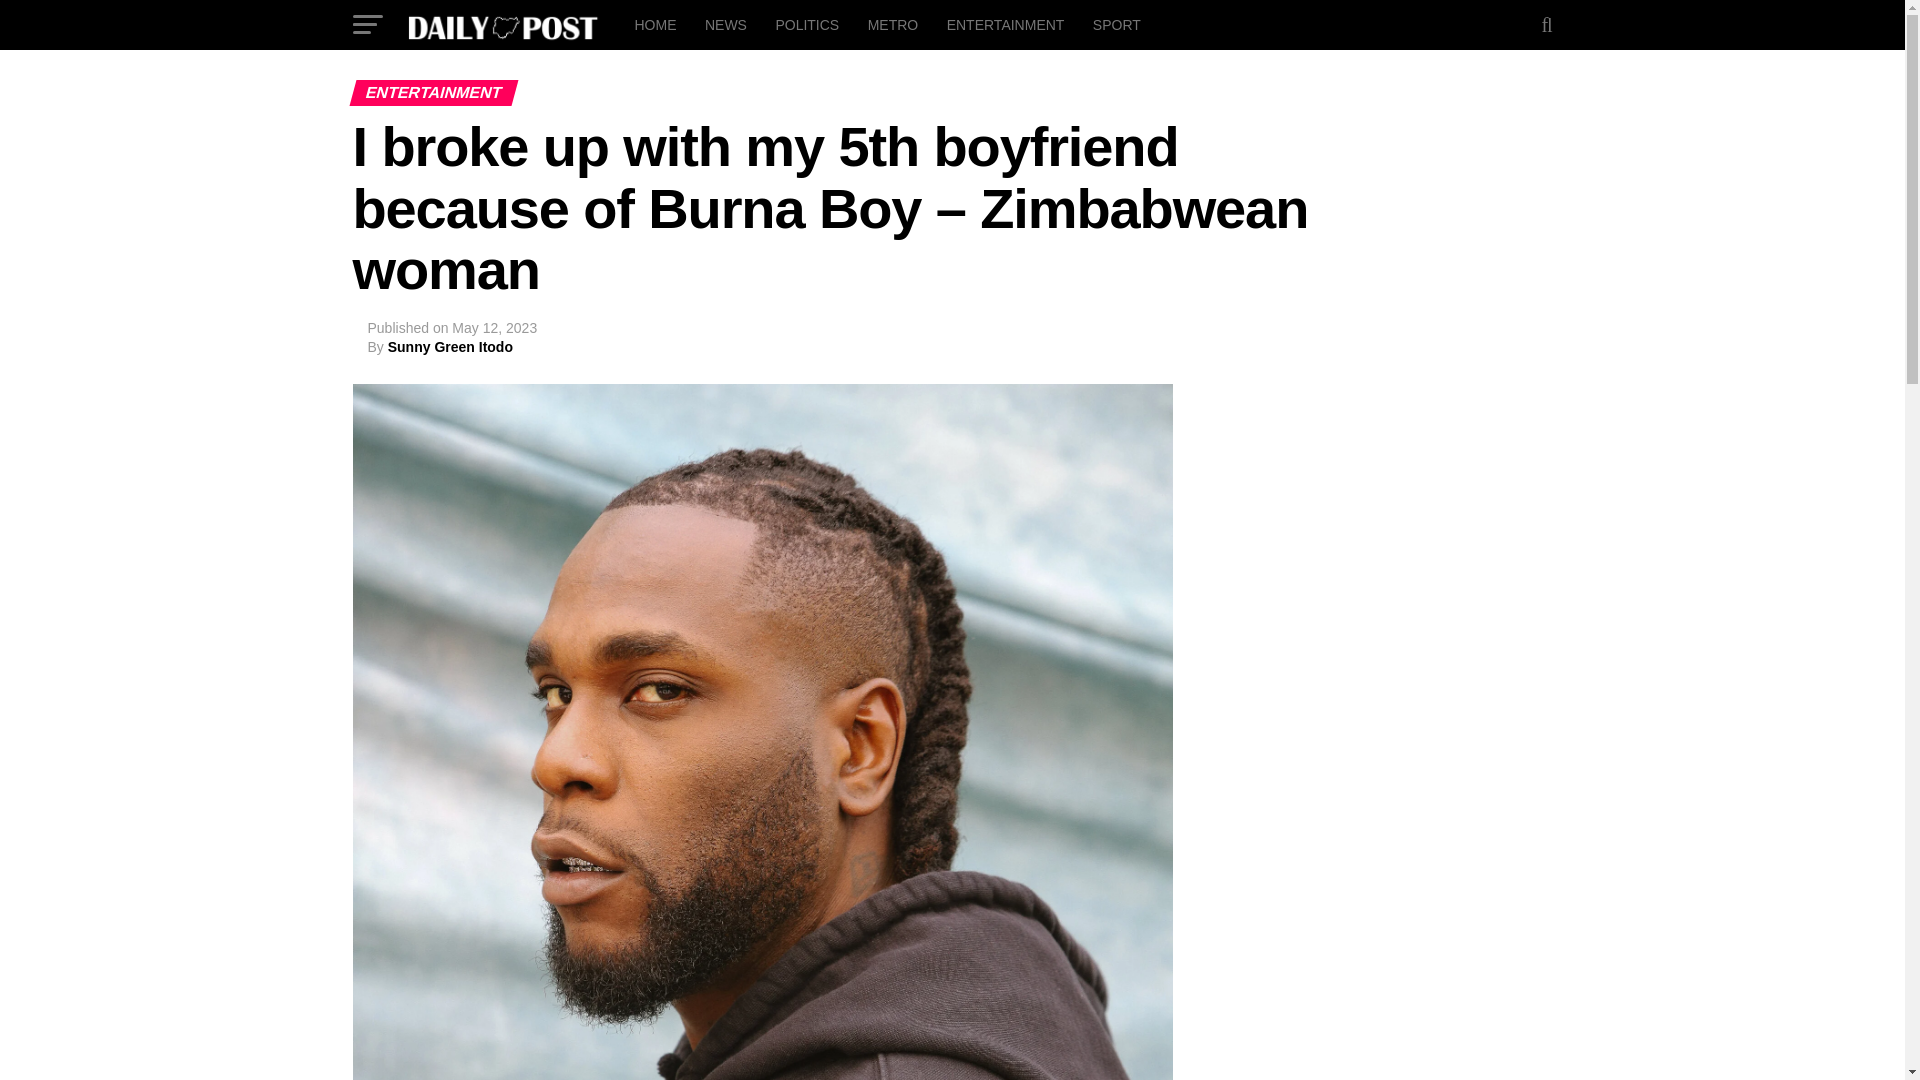 The height and width of the screenshot is (1080, 1920). What do you see at coordinates (1006, 24) in the screenshot?
I see `ENTERTAINMENT` at bounding box center [1006, 24].